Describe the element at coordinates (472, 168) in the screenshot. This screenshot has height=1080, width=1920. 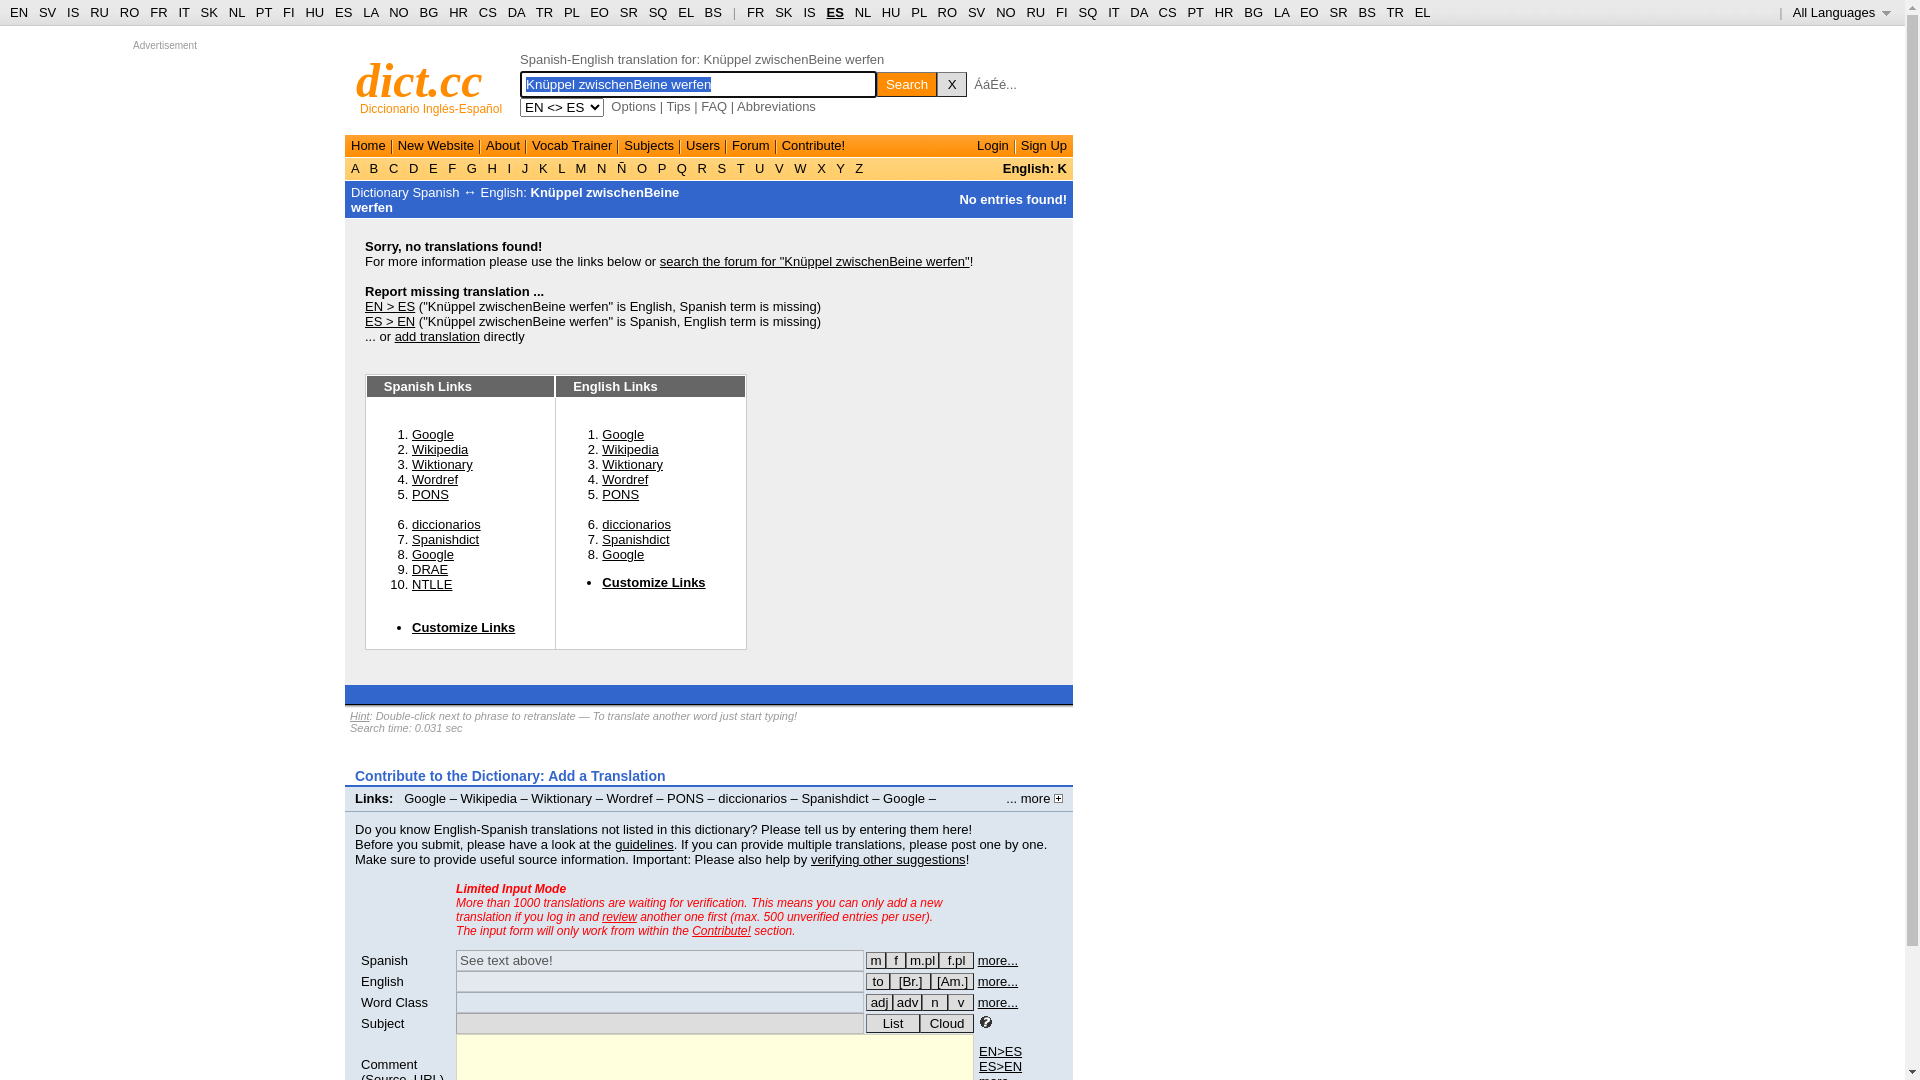
I see `G` at that location.